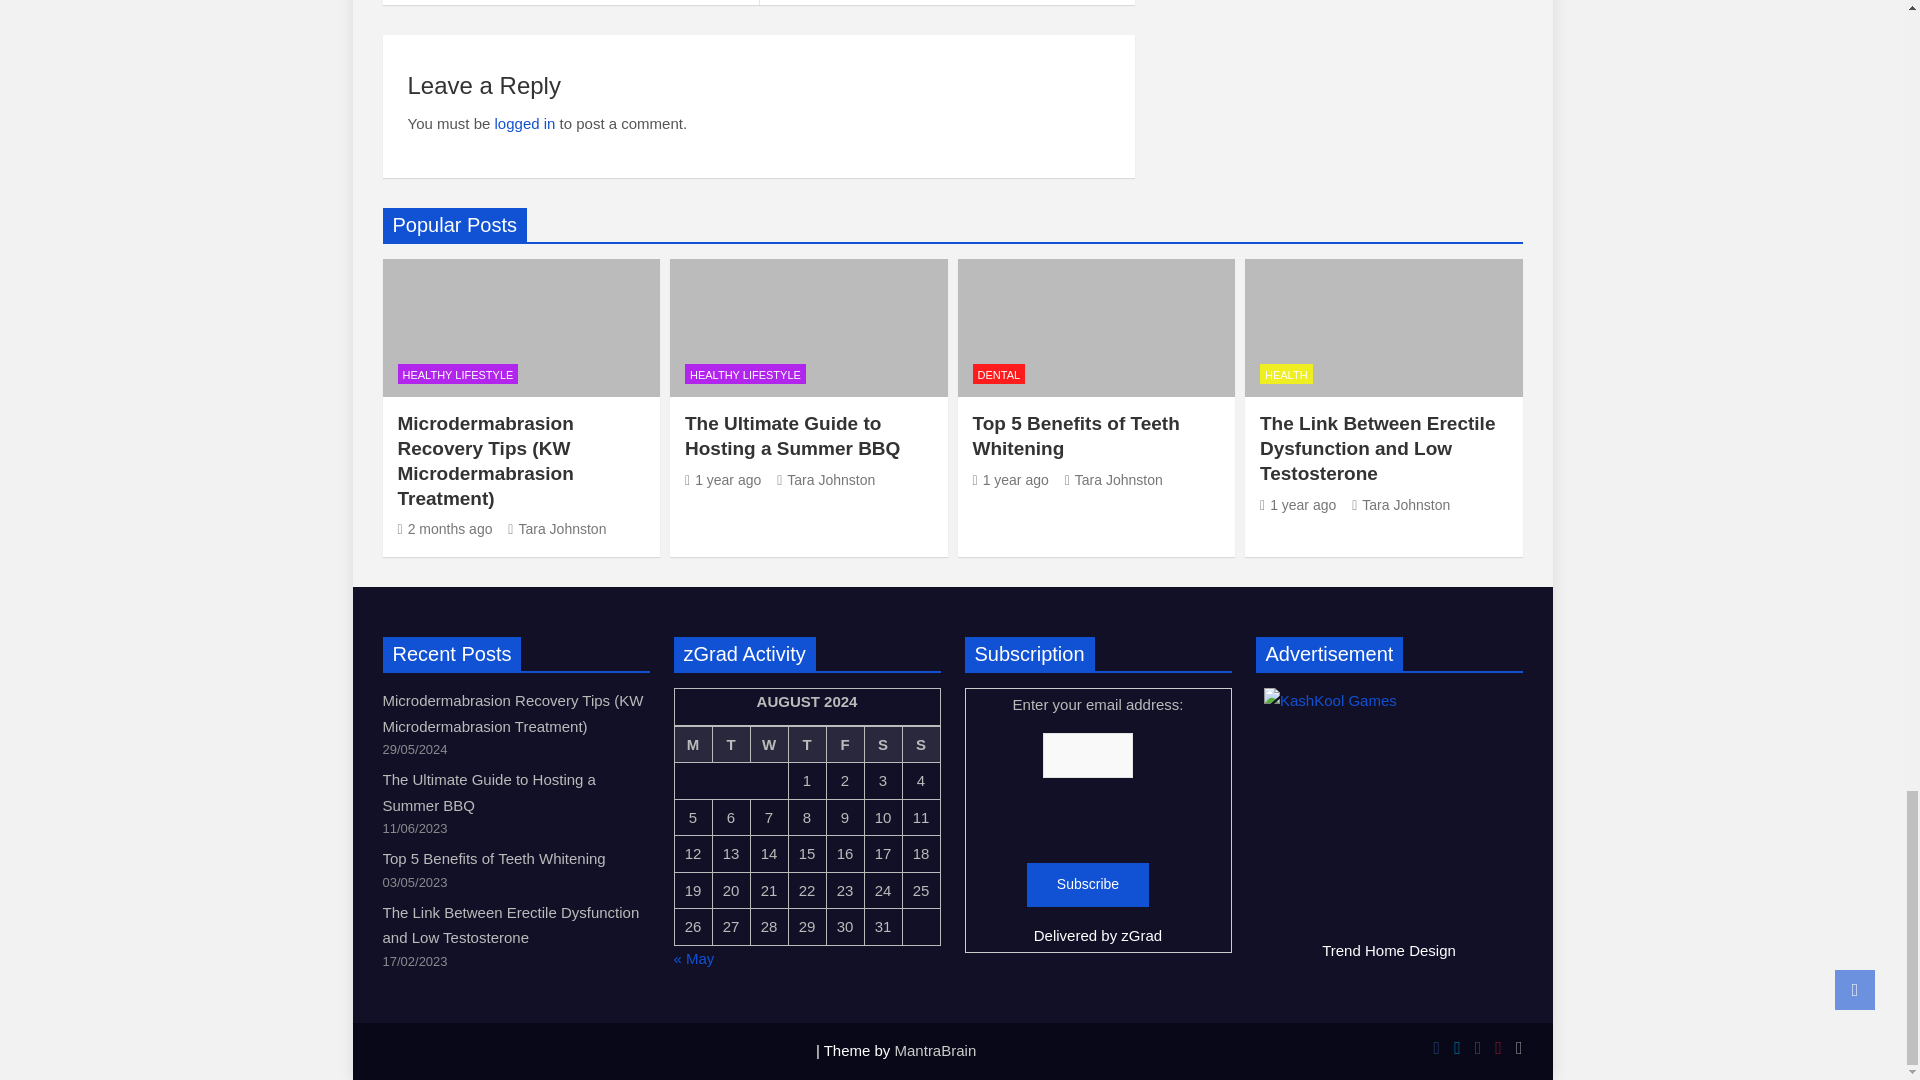 Image resolution: width=1920 pixels, height=1080 pixels. What do you see at coordinates (1088, 884) in the screenshot?
I see `Subscribe` at bounding box center [1088, 884].